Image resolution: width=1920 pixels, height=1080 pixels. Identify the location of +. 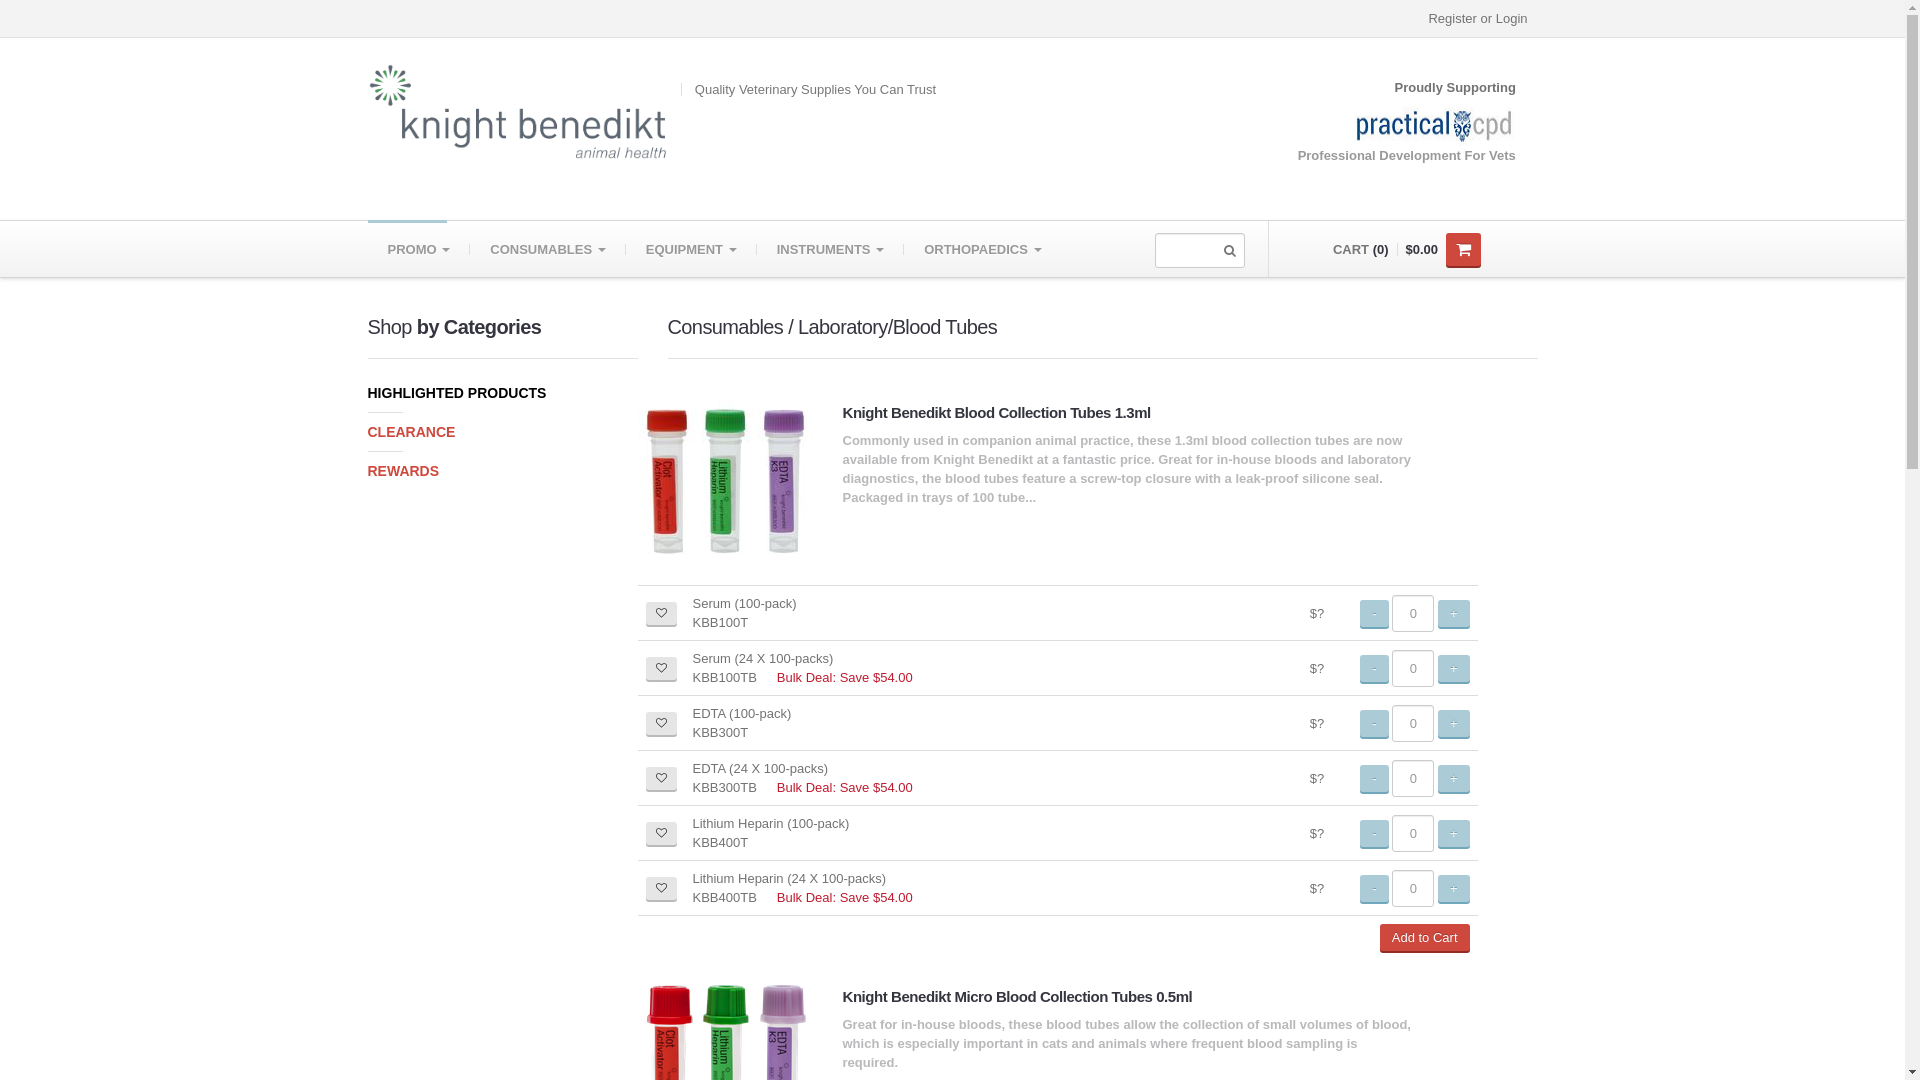
(1454, 778).